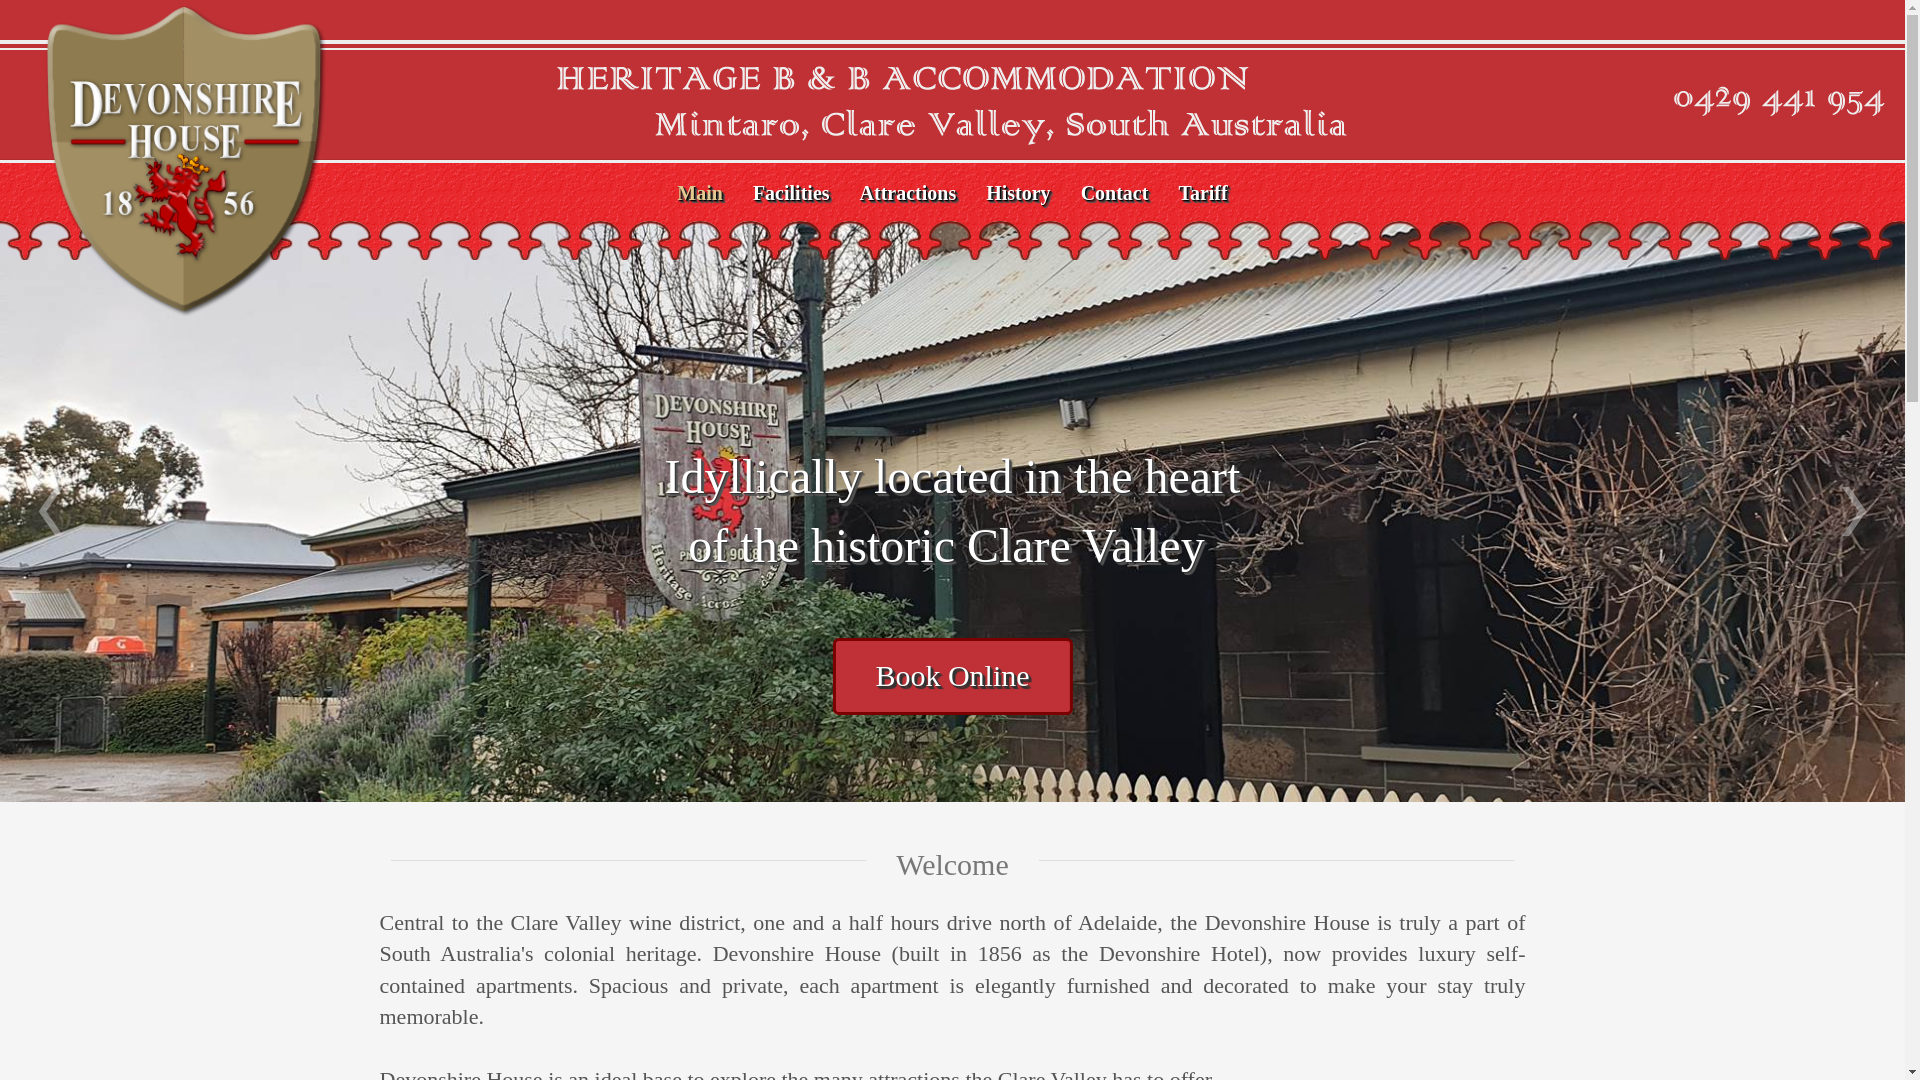 The height and width of the screenshot is (1080, 1920). I want to click on Book Online, so click(952, 676).